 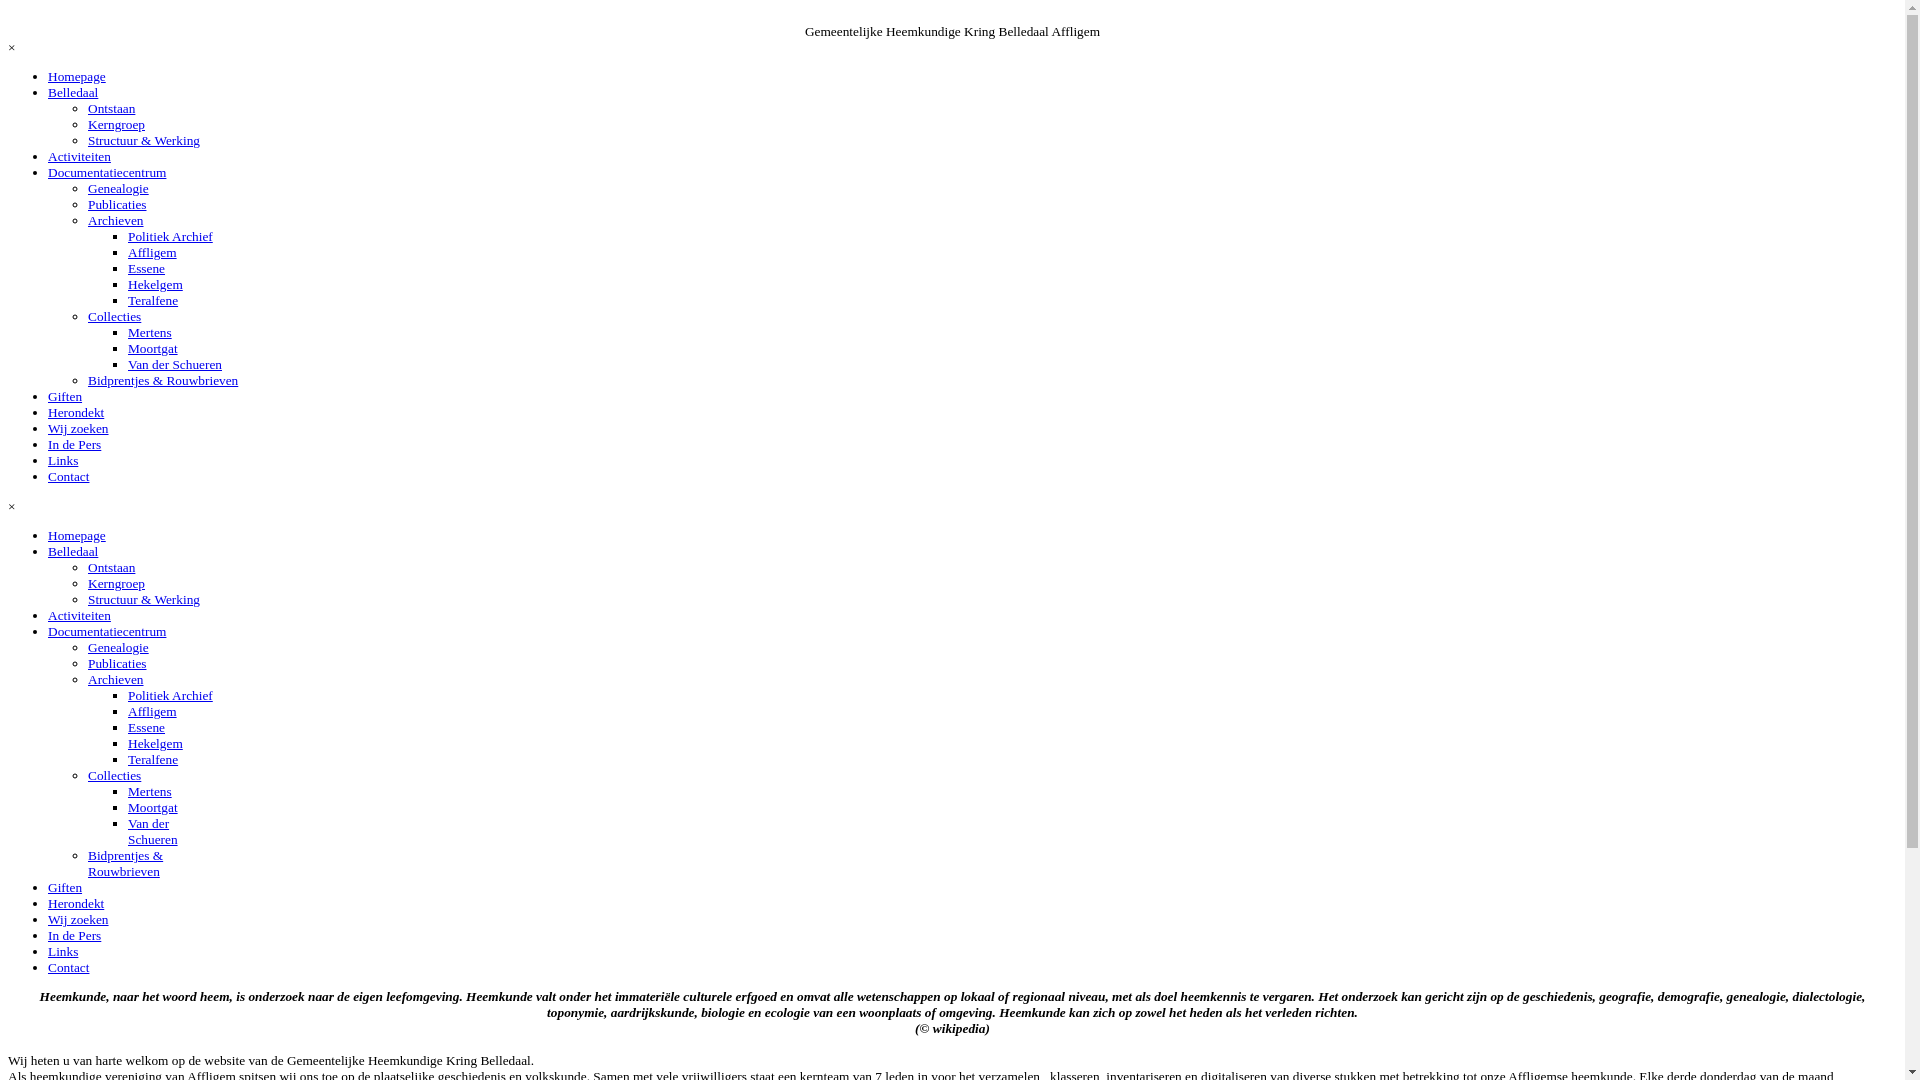 What do you see at coordinates (73, 92) in the screenshot?
I see `Belledaal` at bounding box center [73, 92].